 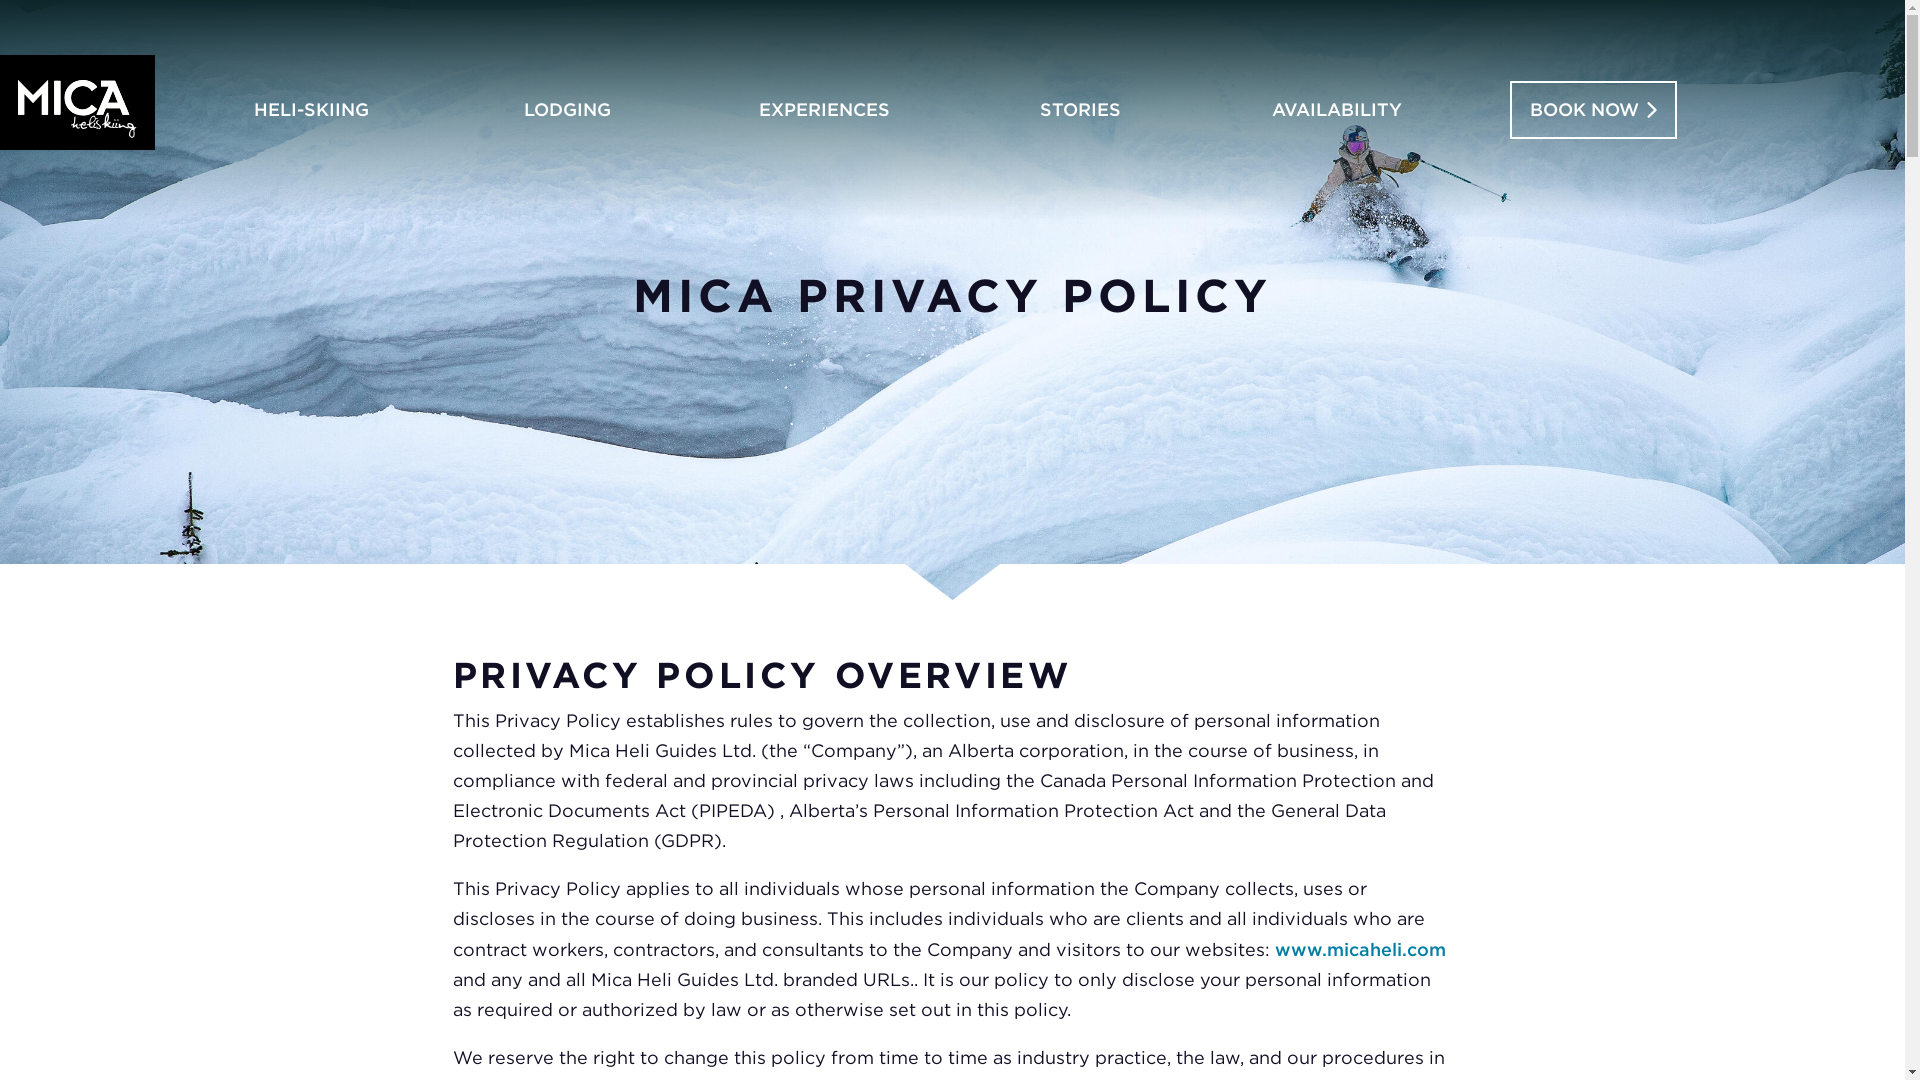 I want to click on BOOK NOW, so click(x=1592, y=110).